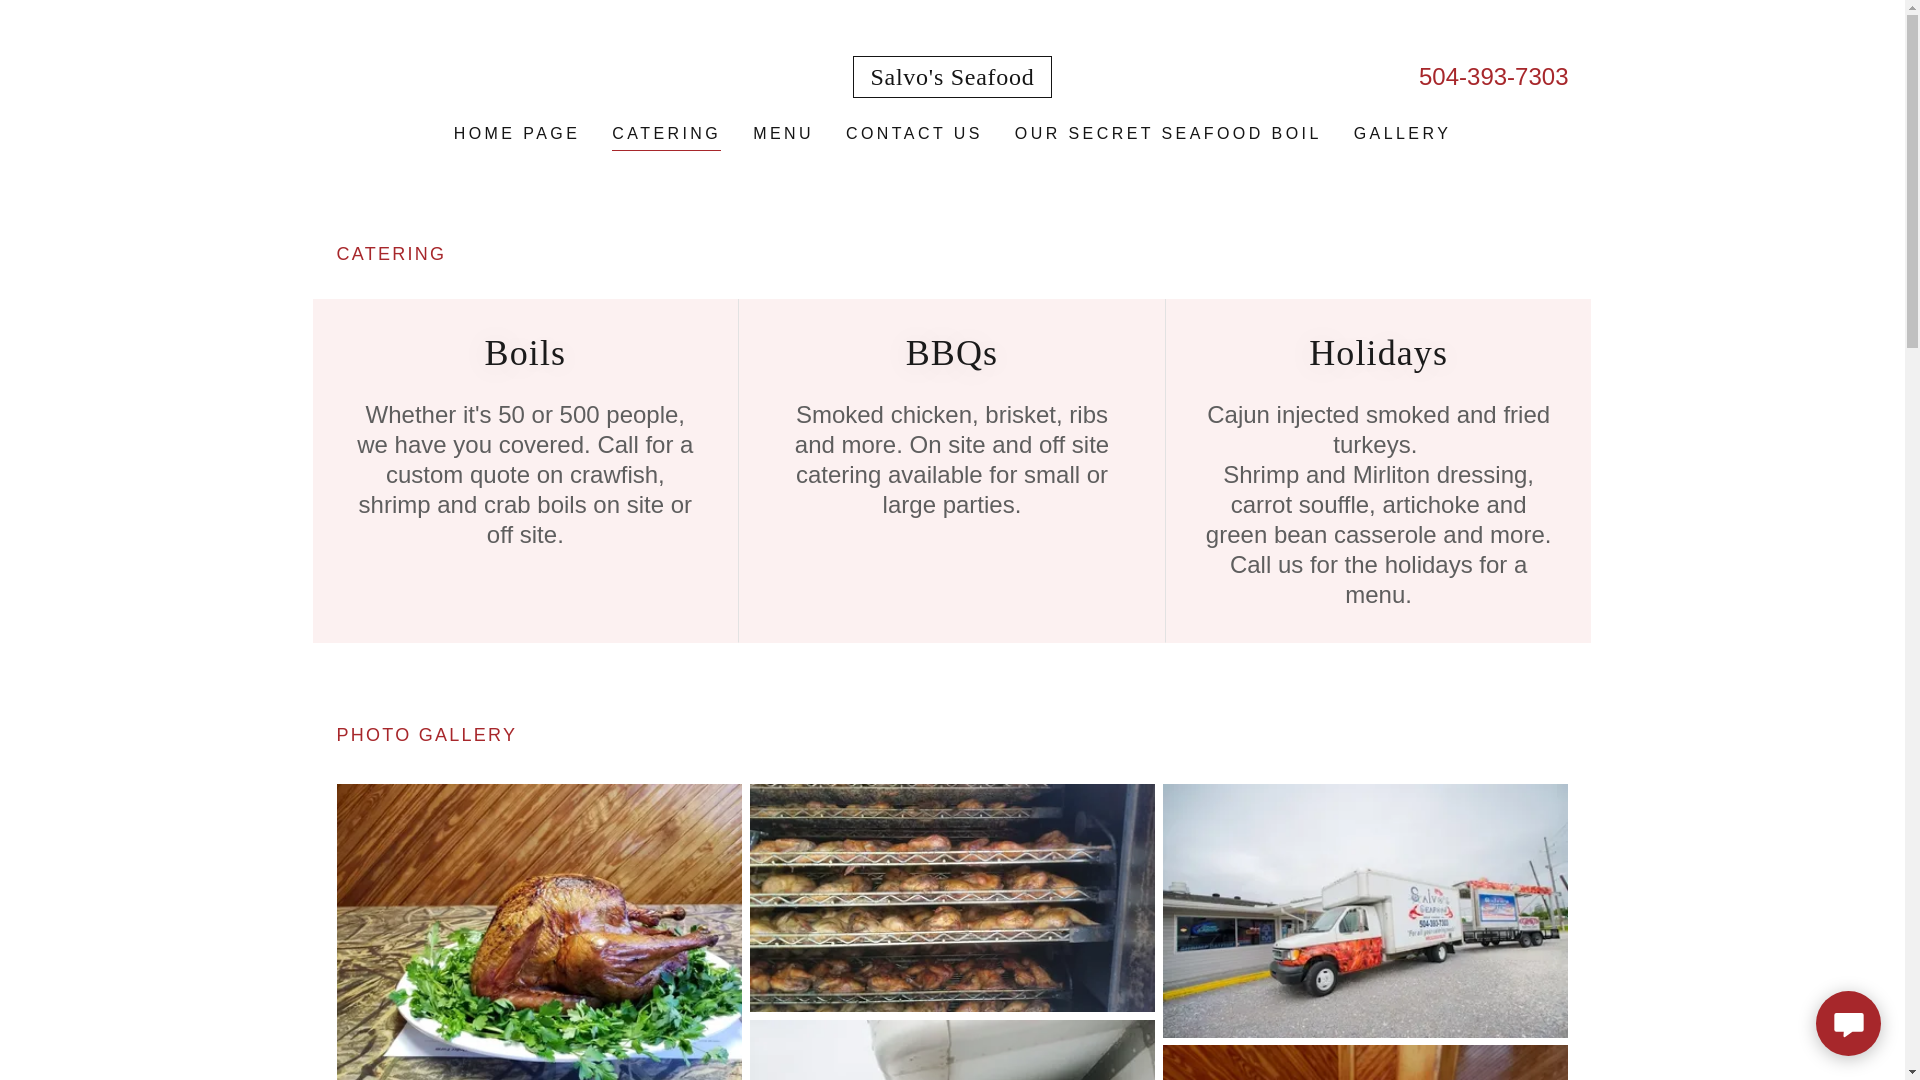 The image size is (1920, 1080). Describe the element at coordinates (951, 78) in the screenshot. I see `Salvo's Seafood` at that location.